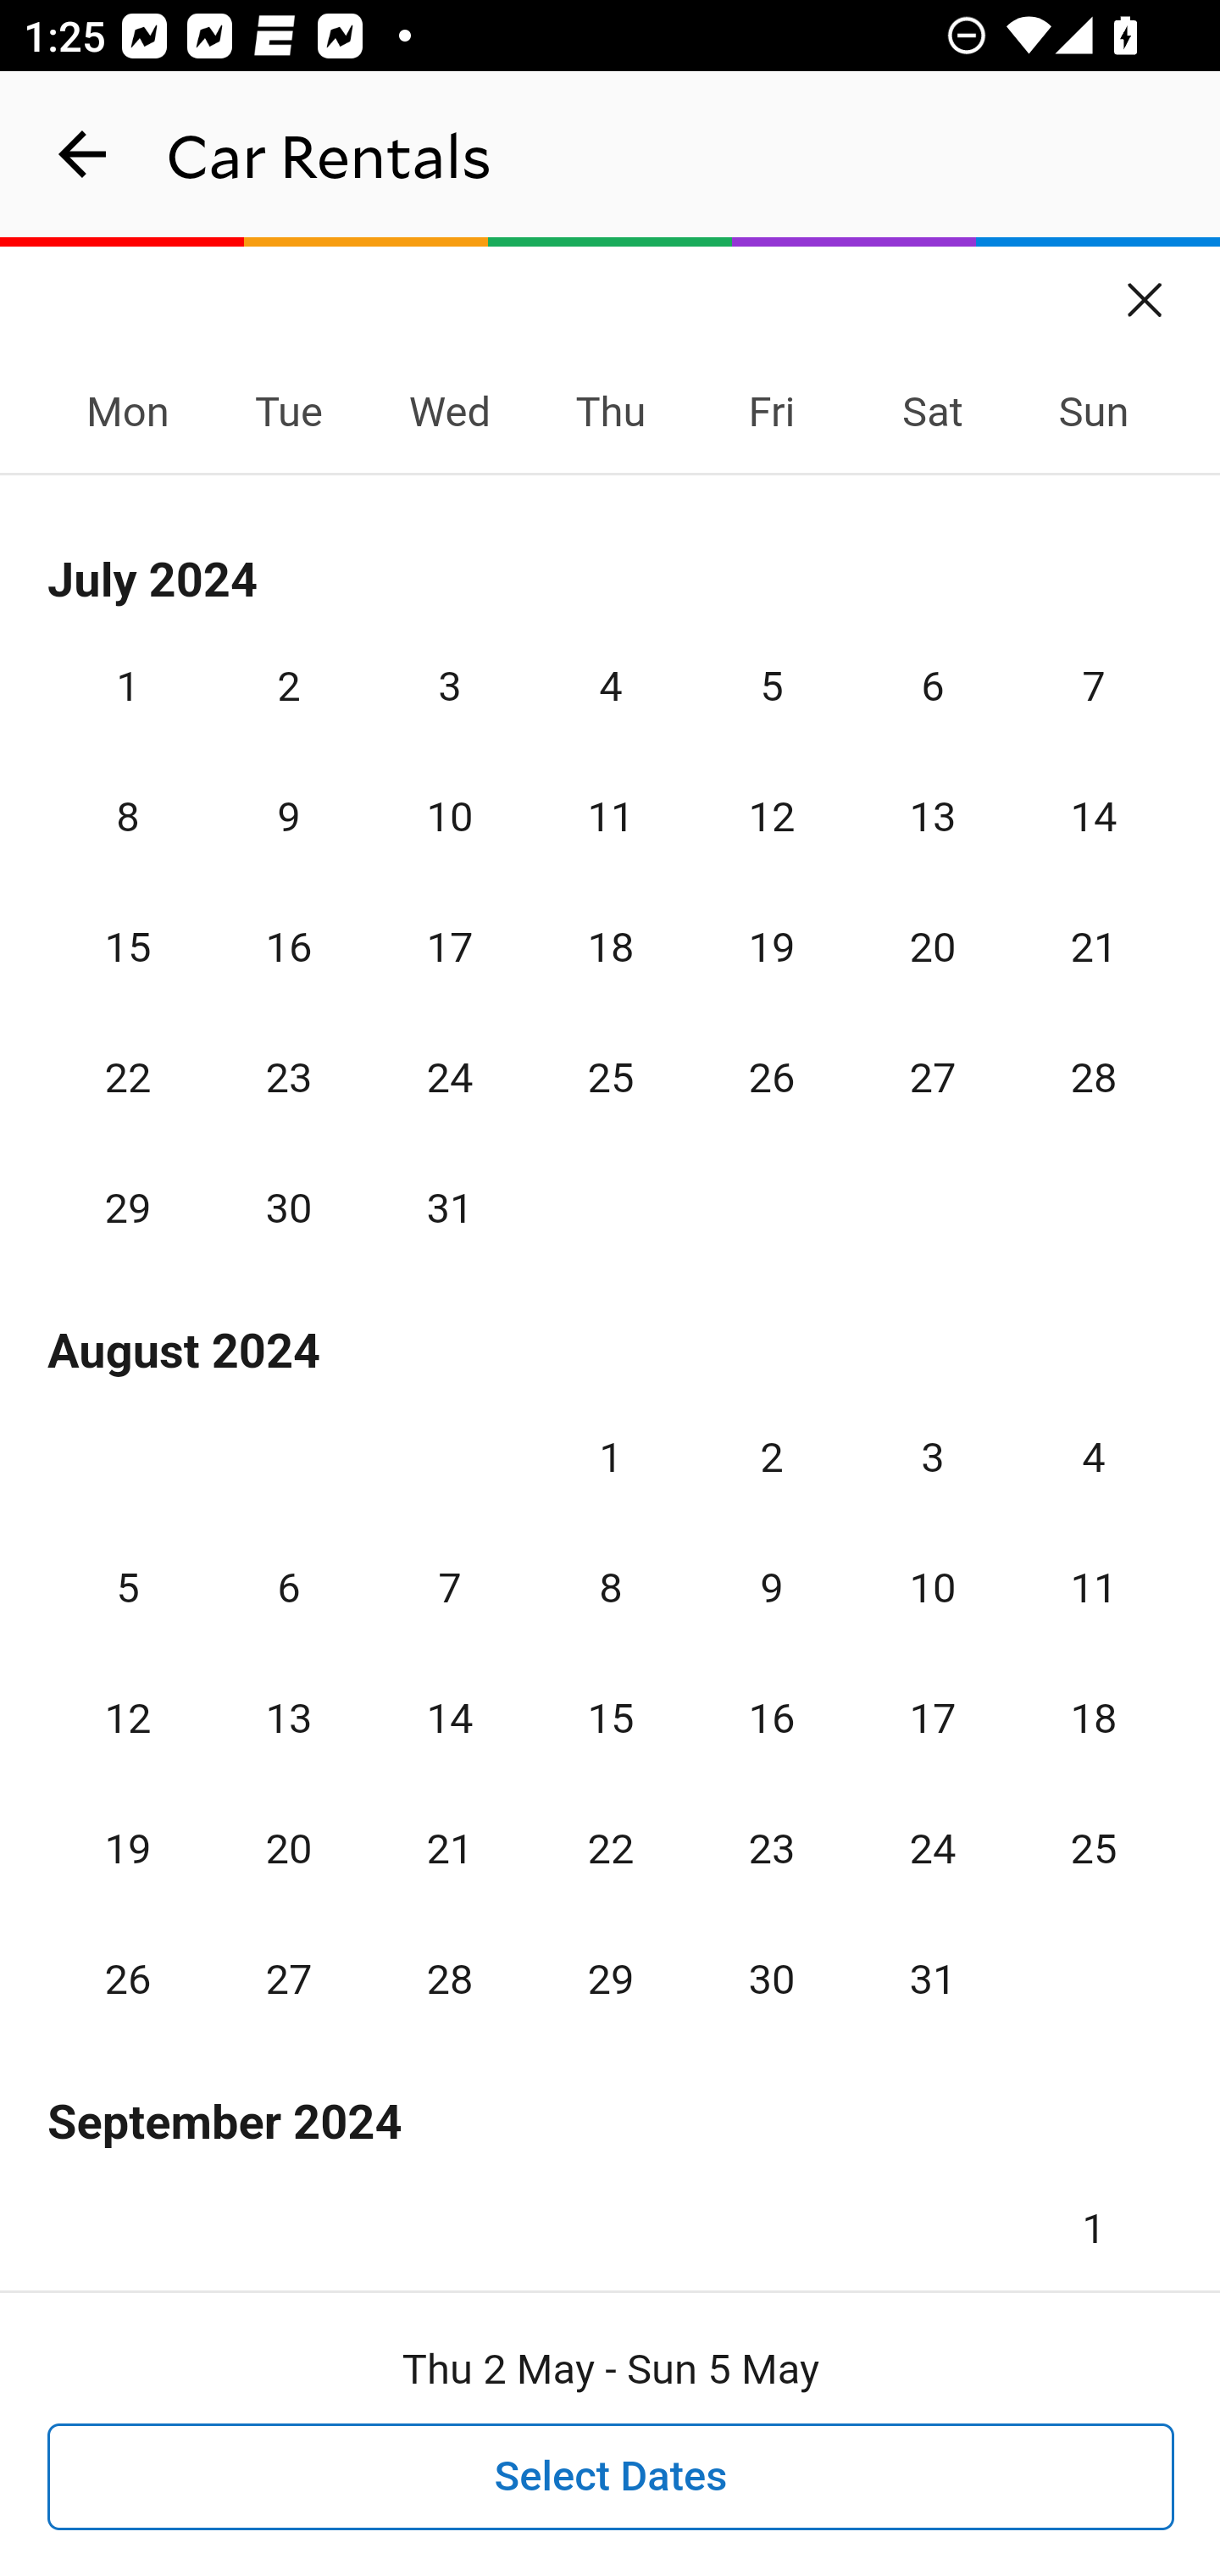 This screenshot has width=1220, height=2576. What do you see at coordinates (611, 686) in the screenshot?
I see `4 July 2024` at bounding box center [611, 686].